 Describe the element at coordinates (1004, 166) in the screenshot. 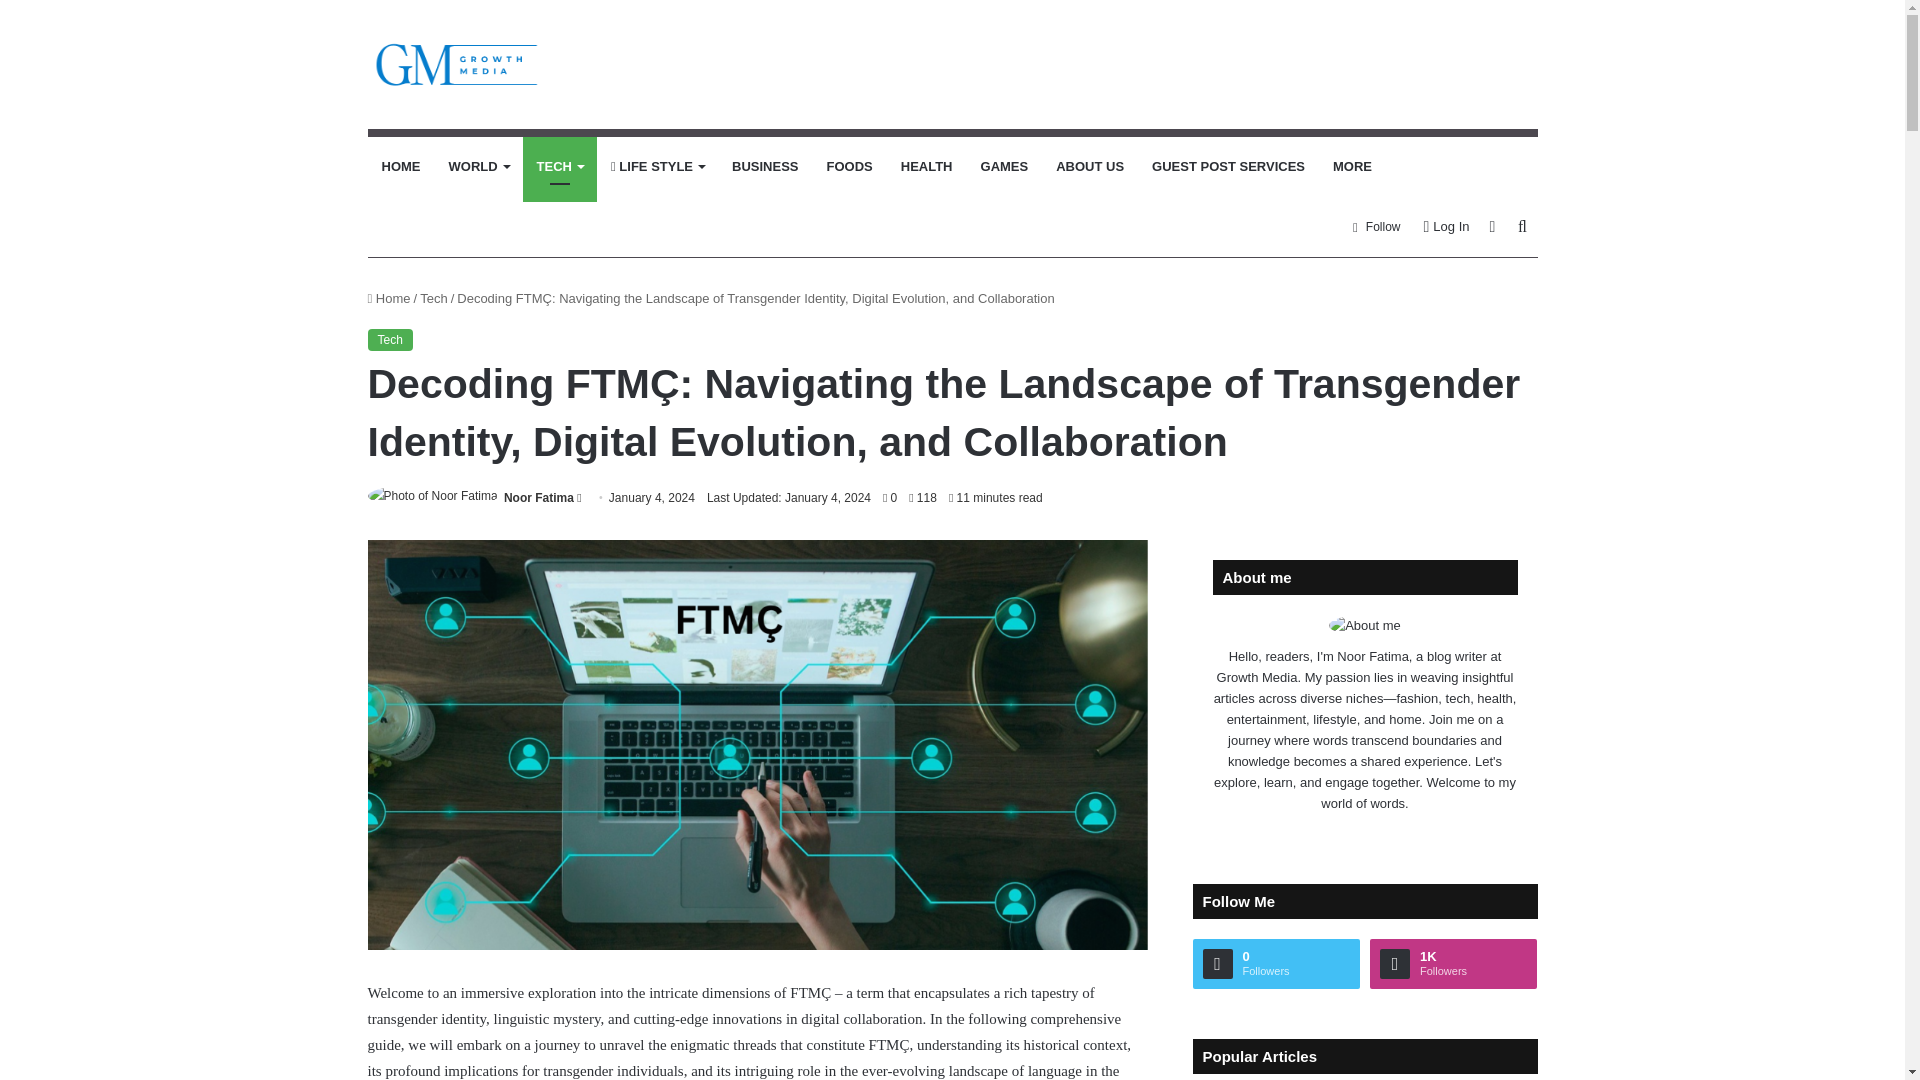

I see `GAMES` at that location.